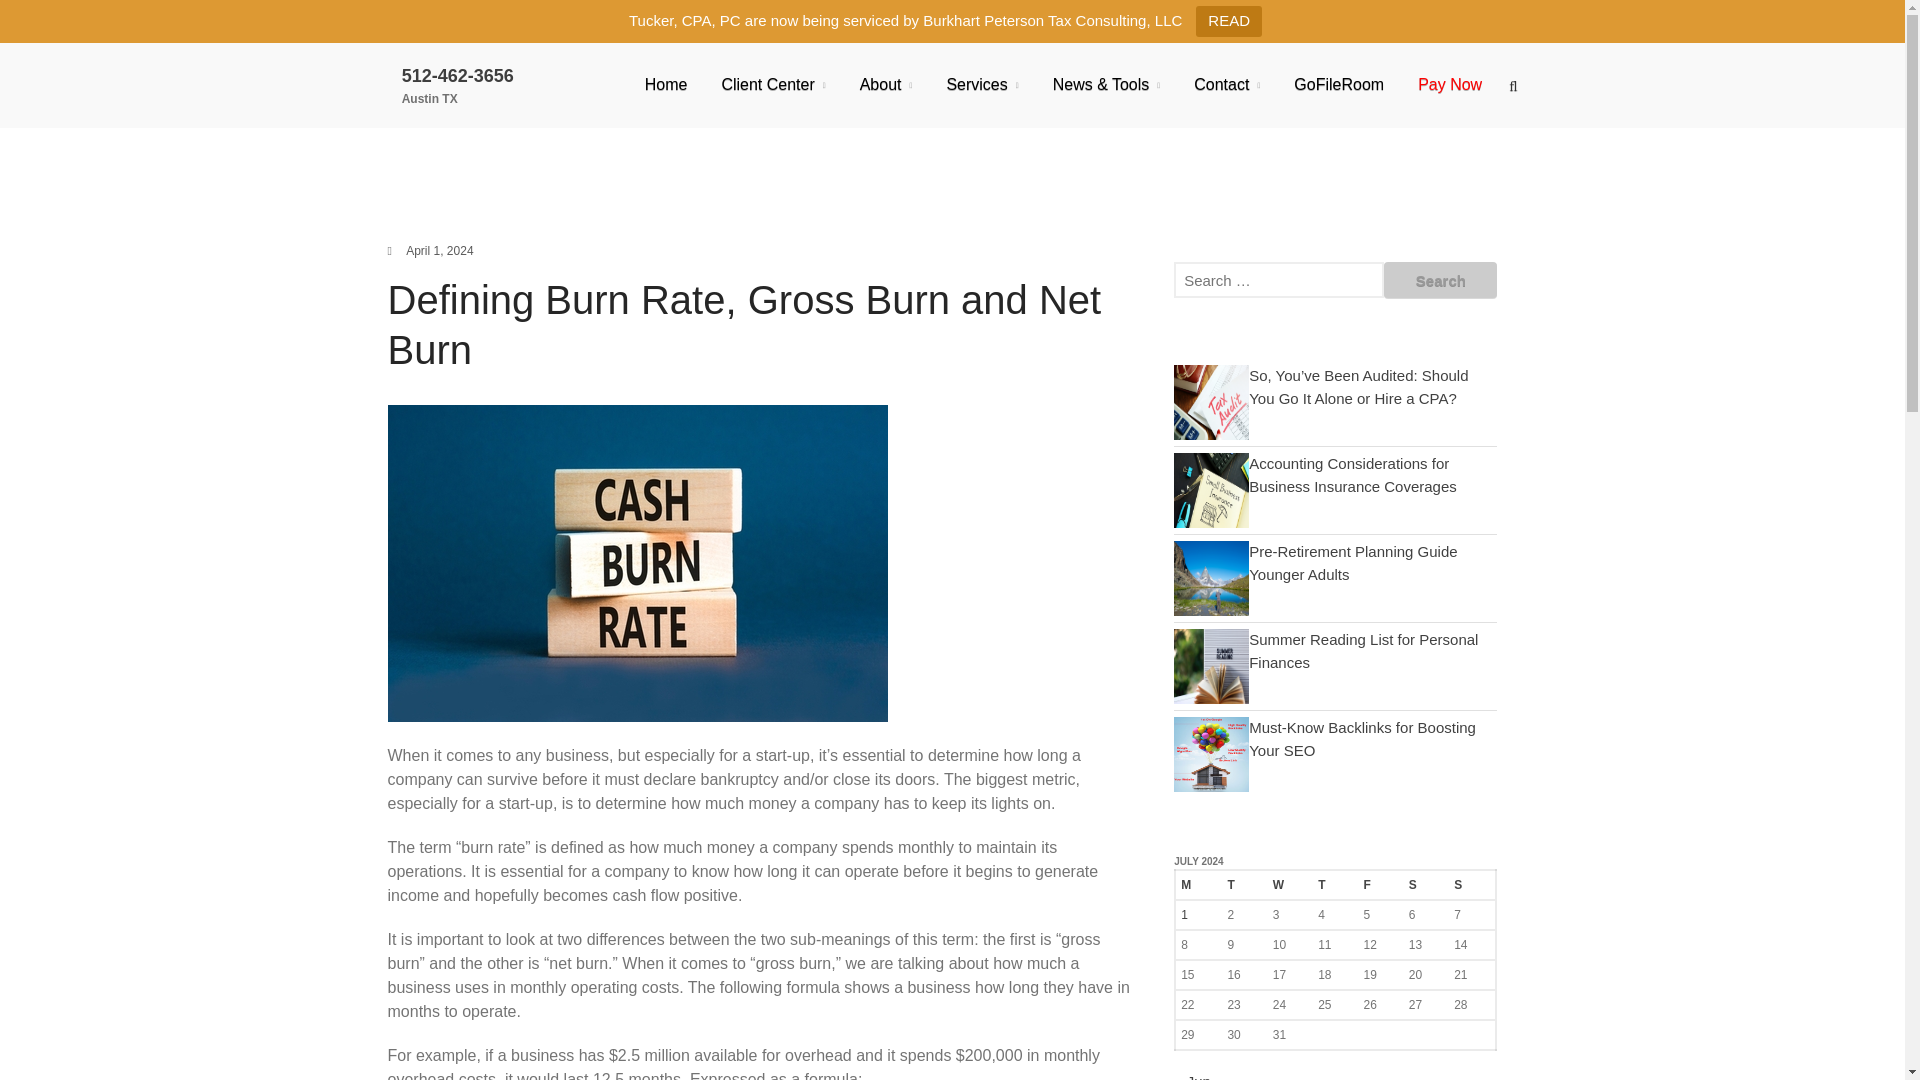 This screenshot has width=1920, height=1080. What do you see at coordinates (1440, 280) in the screenshot?
I see `Search` at bounding box center [1440, 280].